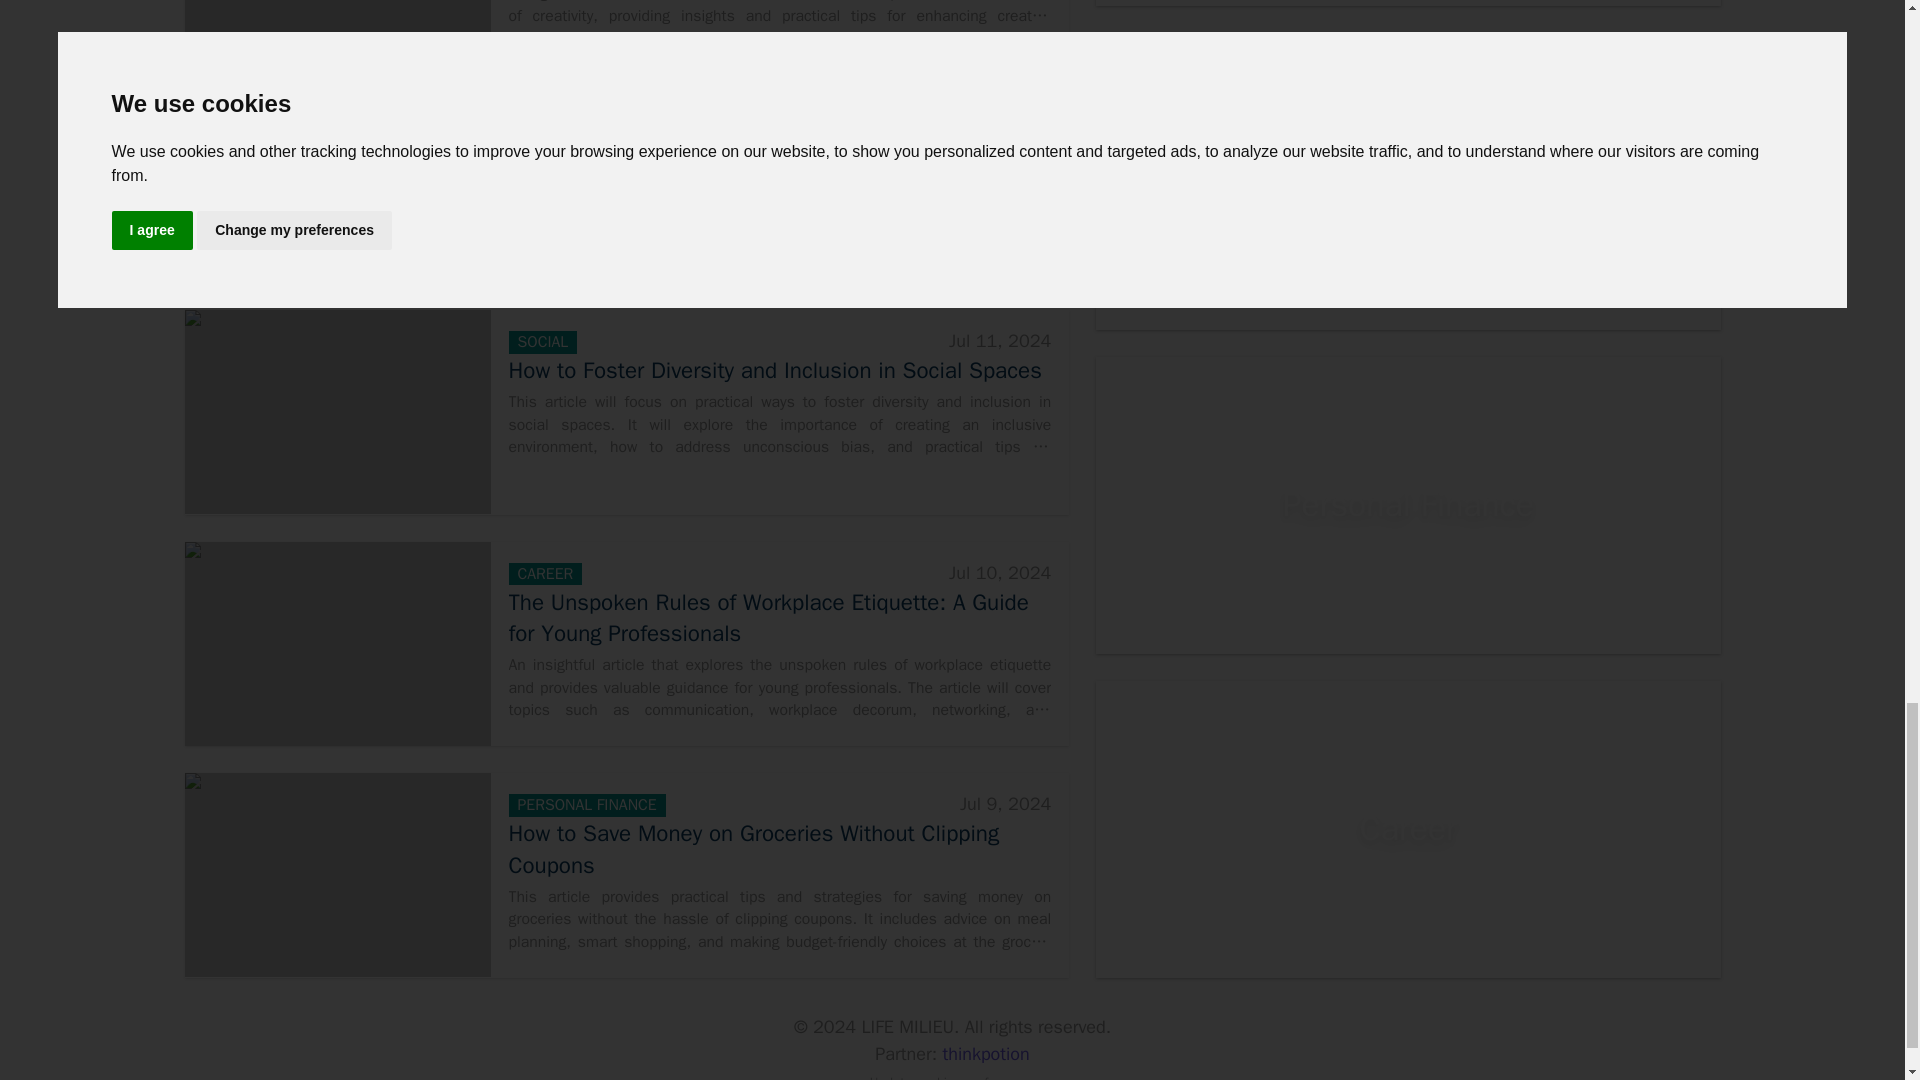 This screenshot has height=1080, width=1920. What do you see at coordinates (952, 1076) in the screenshot?
I see `Update cookies preferences` at bounding box center [952, 1076].